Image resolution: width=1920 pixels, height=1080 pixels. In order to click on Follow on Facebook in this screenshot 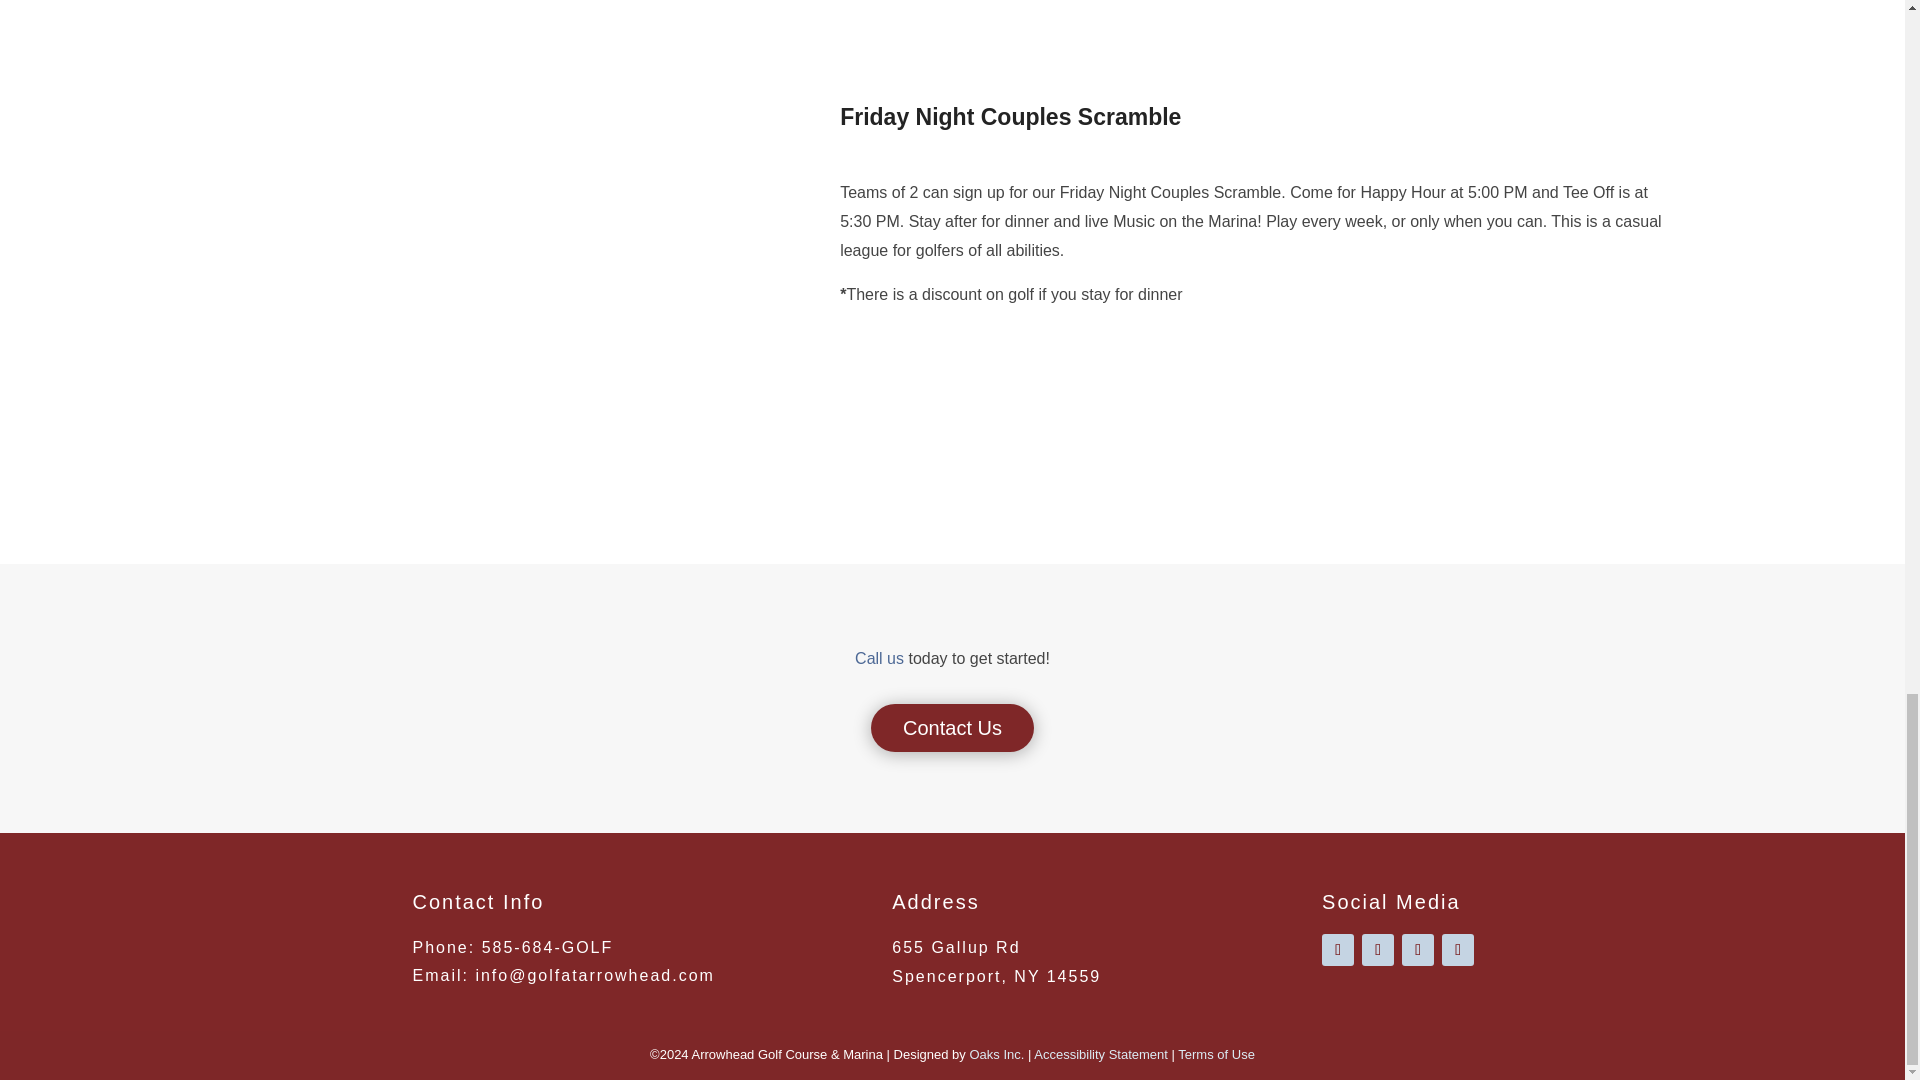, I will do `click(1377, 950)`.